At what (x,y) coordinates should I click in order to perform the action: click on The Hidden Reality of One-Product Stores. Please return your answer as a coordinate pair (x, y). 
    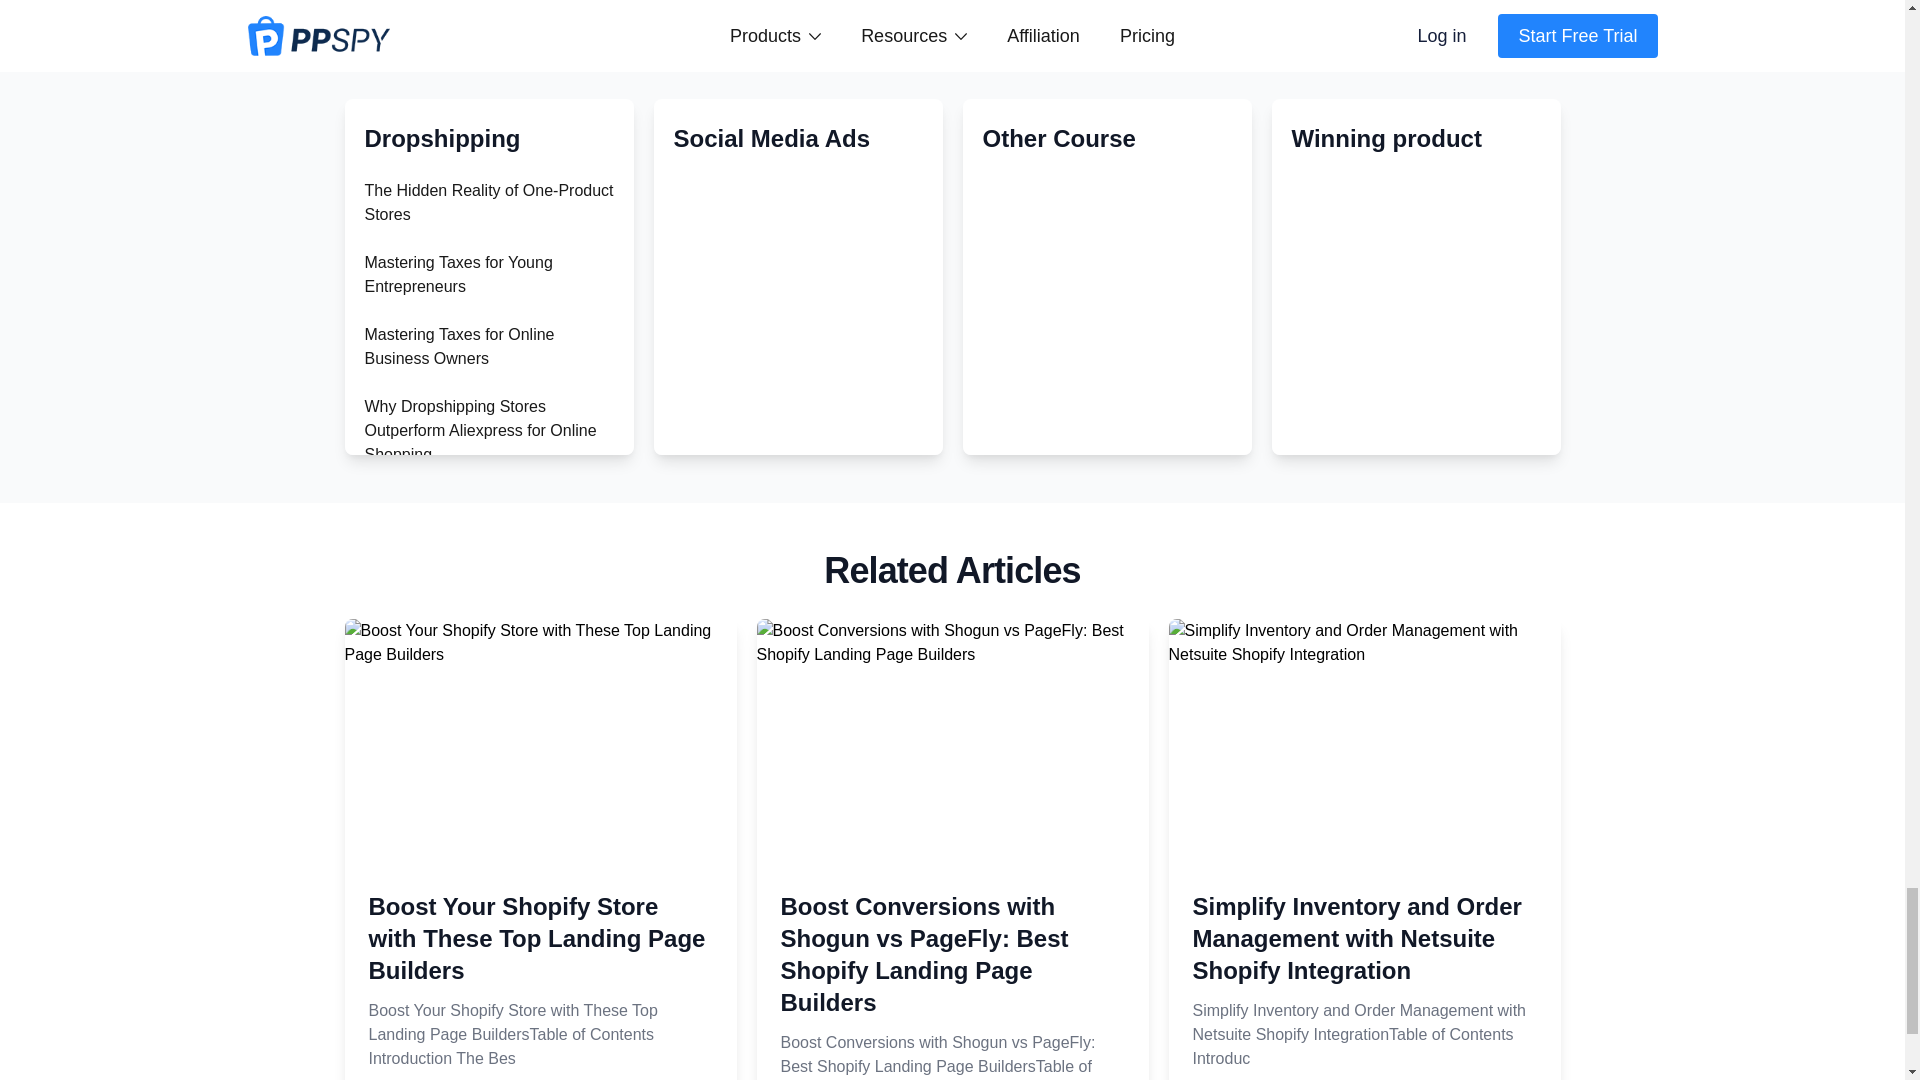
    Looking at the image, I should click on (488, 202).